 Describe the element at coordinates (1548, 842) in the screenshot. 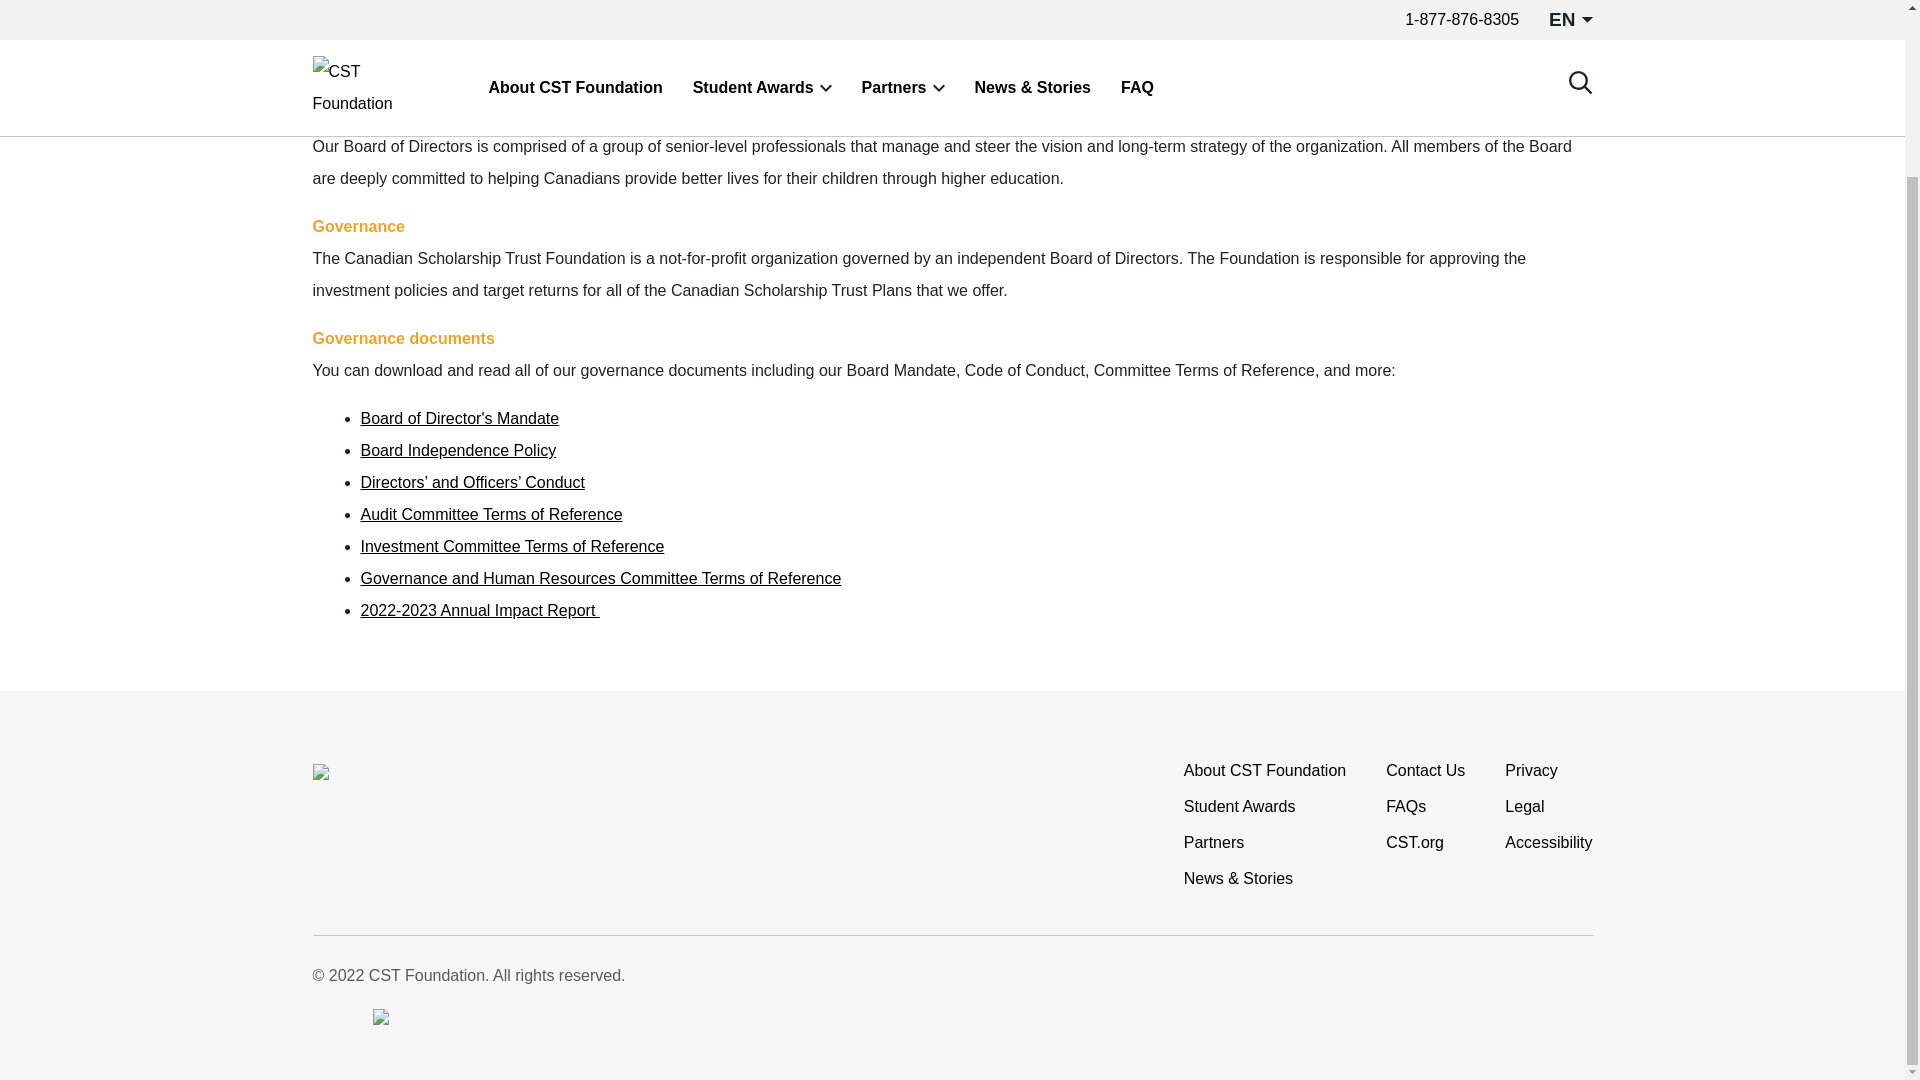

I see `Accessibility` at that location.